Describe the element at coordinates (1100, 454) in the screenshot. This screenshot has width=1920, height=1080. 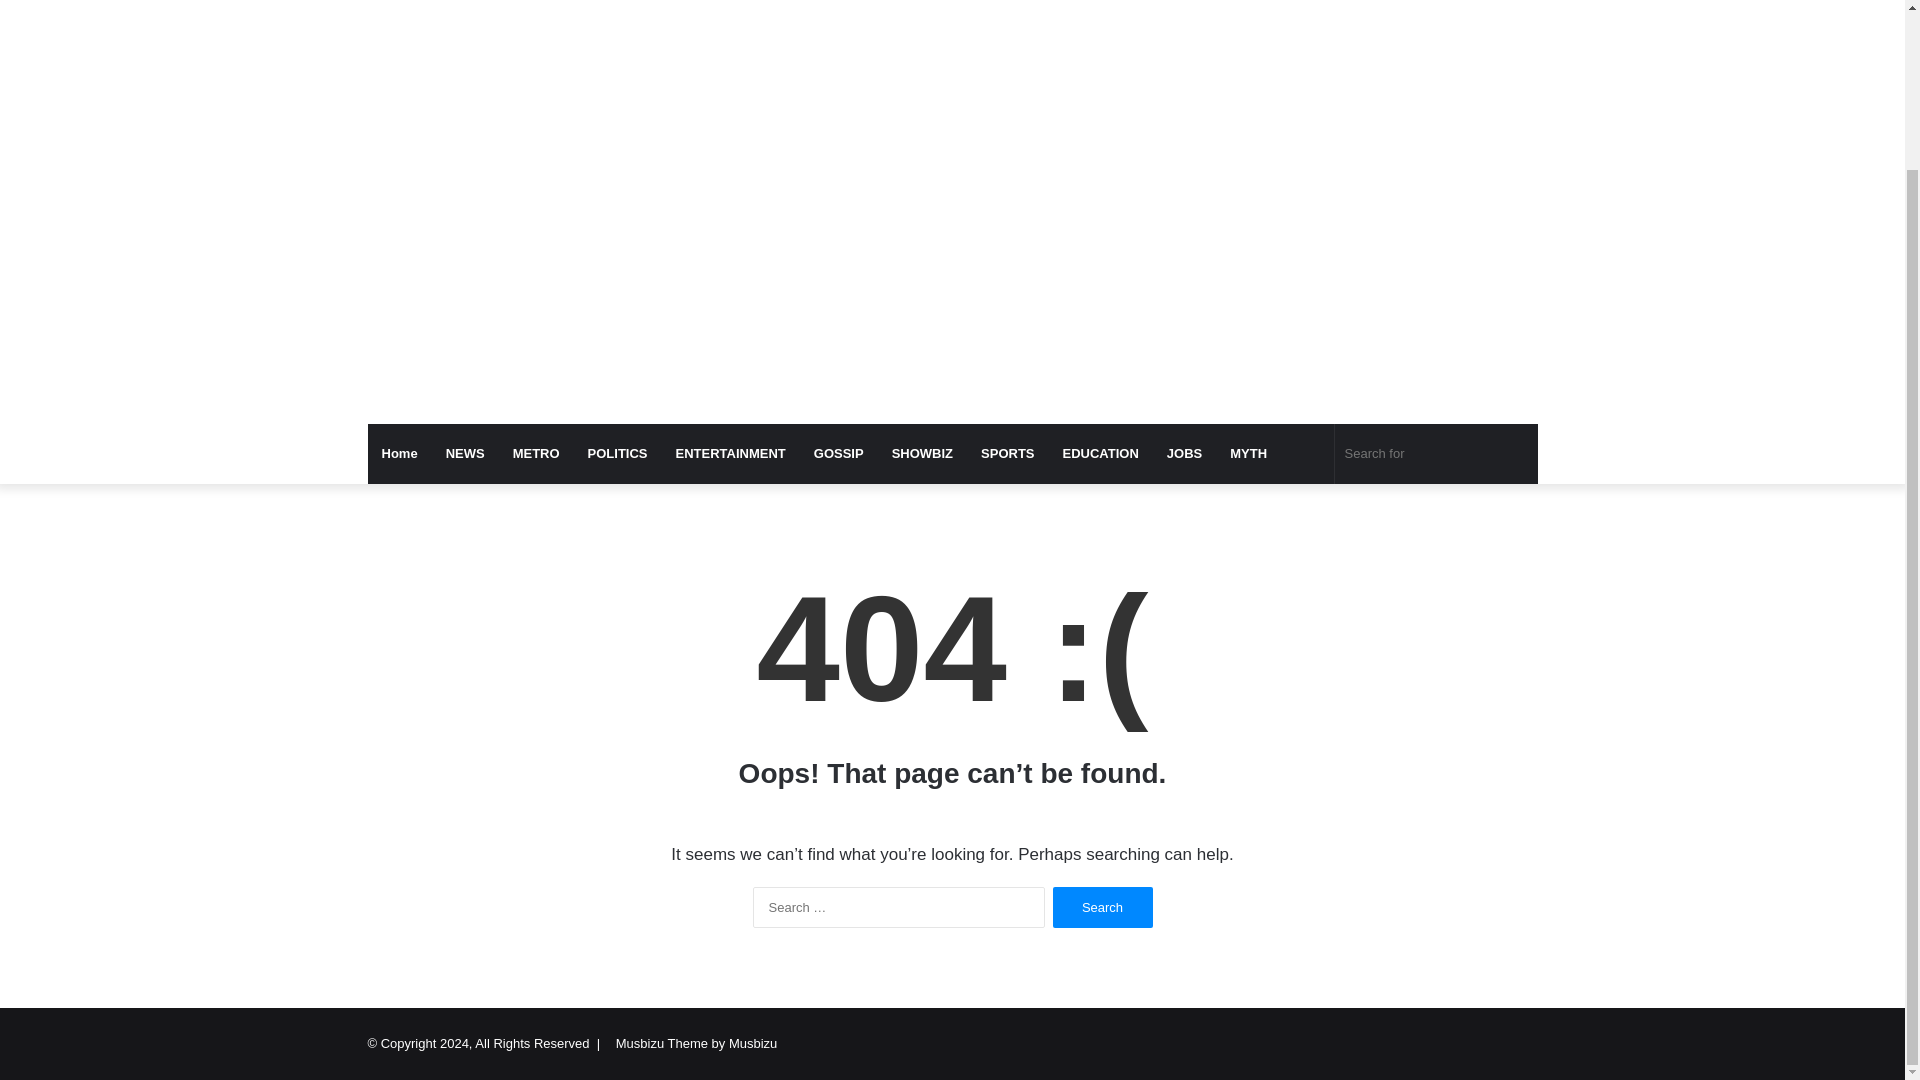
I see `EDUCATION` at that location.